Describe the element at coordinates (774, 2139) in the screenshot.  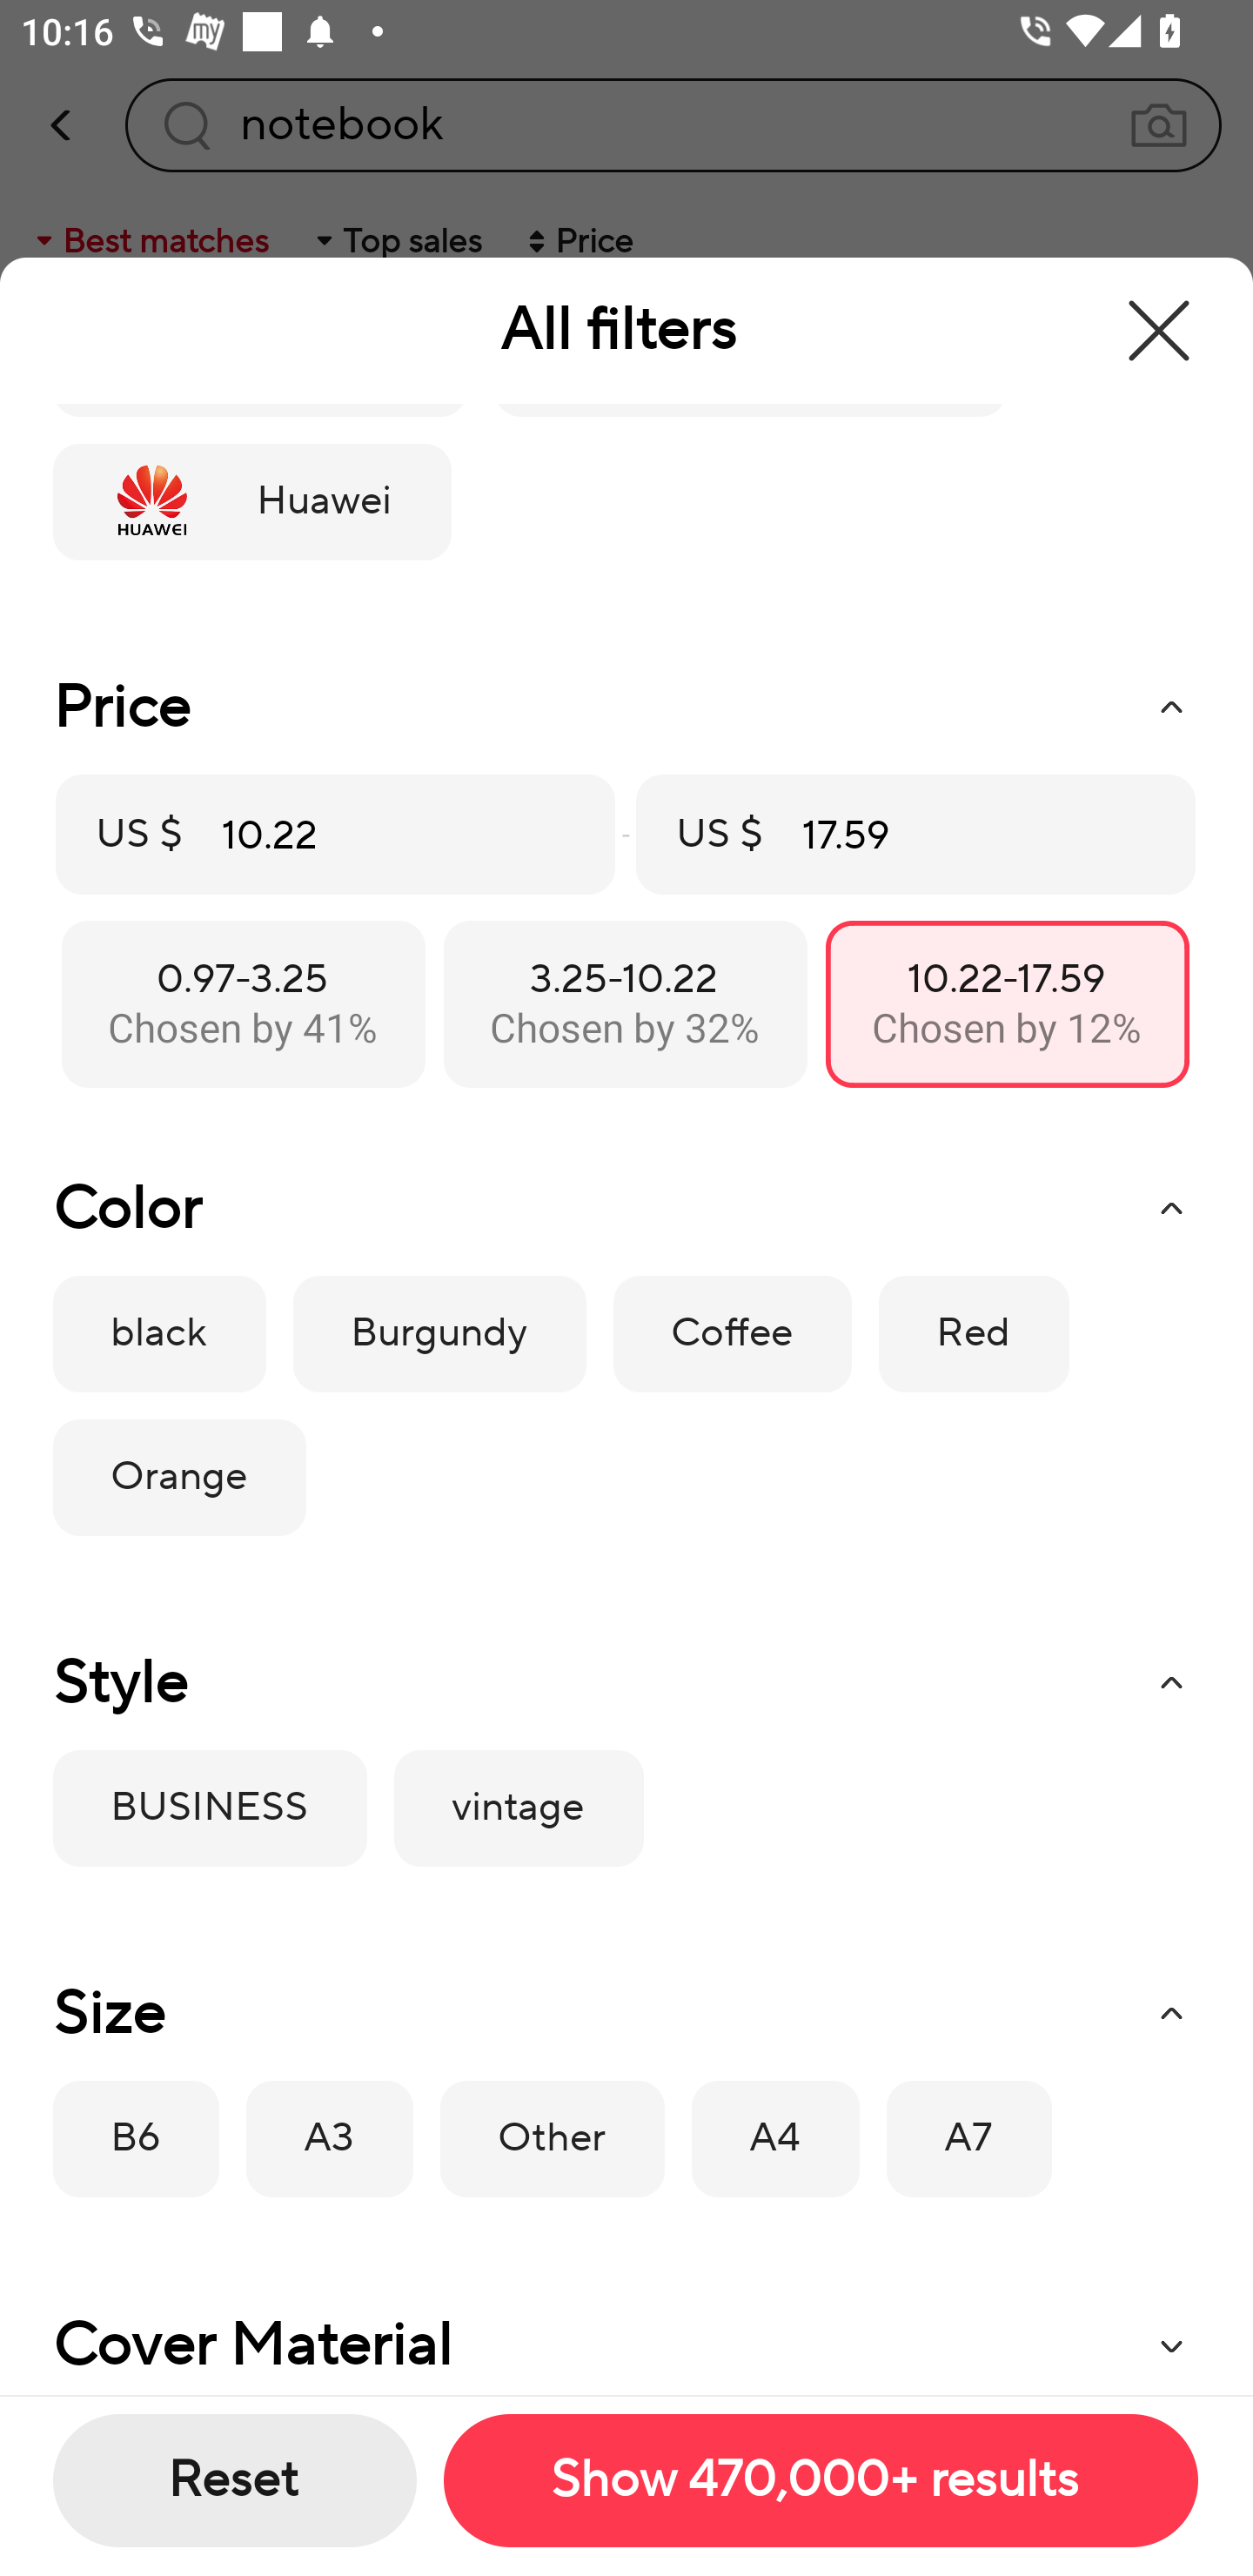
I see `A4` at that location.